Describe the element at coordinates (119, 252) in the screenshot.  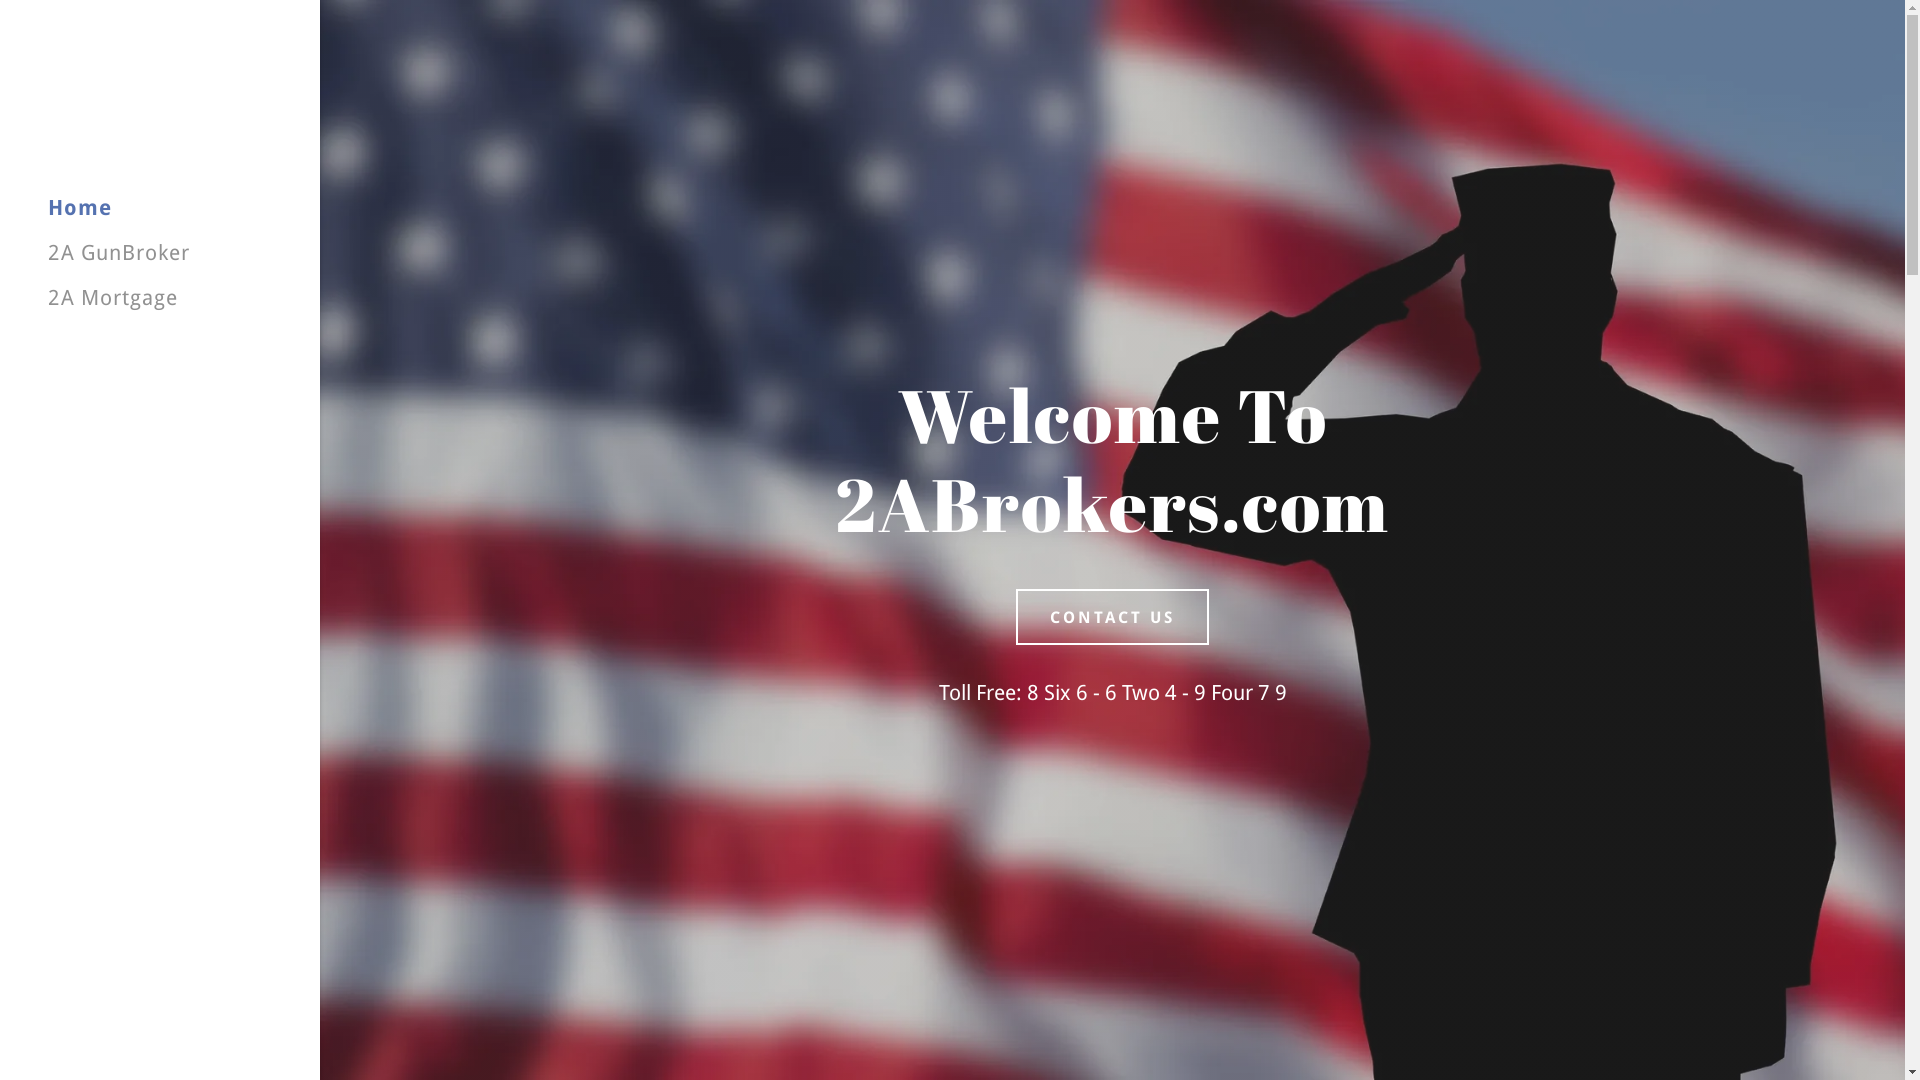
I see `2A GunBroker` at that location.